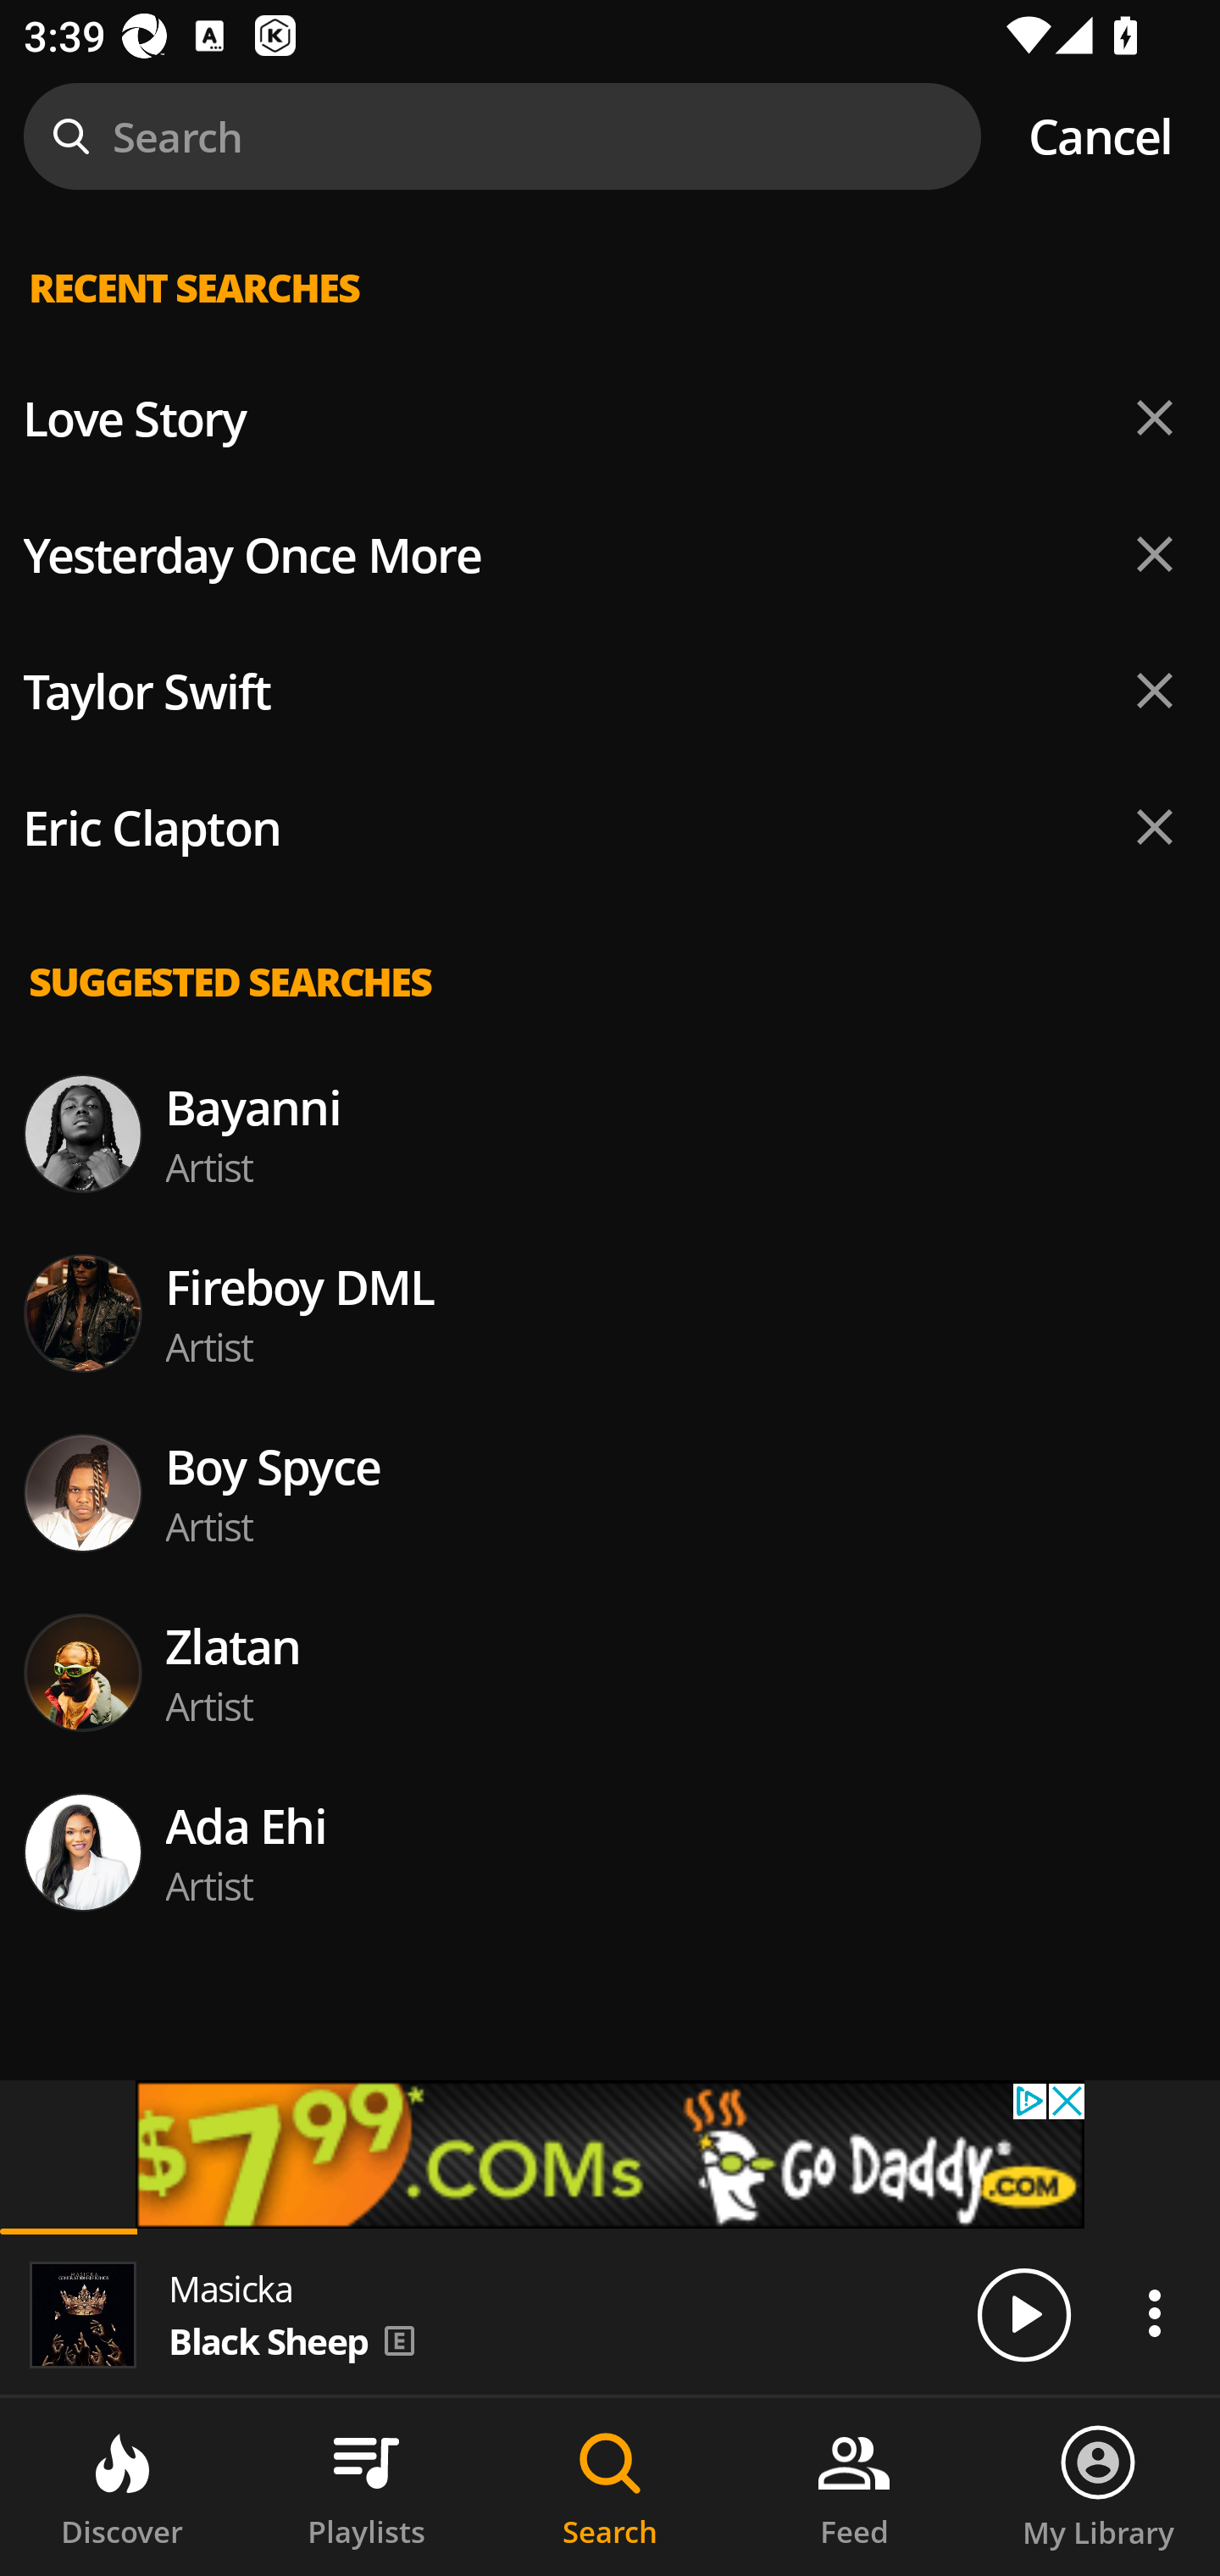 This screenshot has height=2576, width=1220. What do you see at coordinates (610, 314) in the screenshot?
I see `Artists, songs, albums and playlists…` at bounding box center [610, 314].